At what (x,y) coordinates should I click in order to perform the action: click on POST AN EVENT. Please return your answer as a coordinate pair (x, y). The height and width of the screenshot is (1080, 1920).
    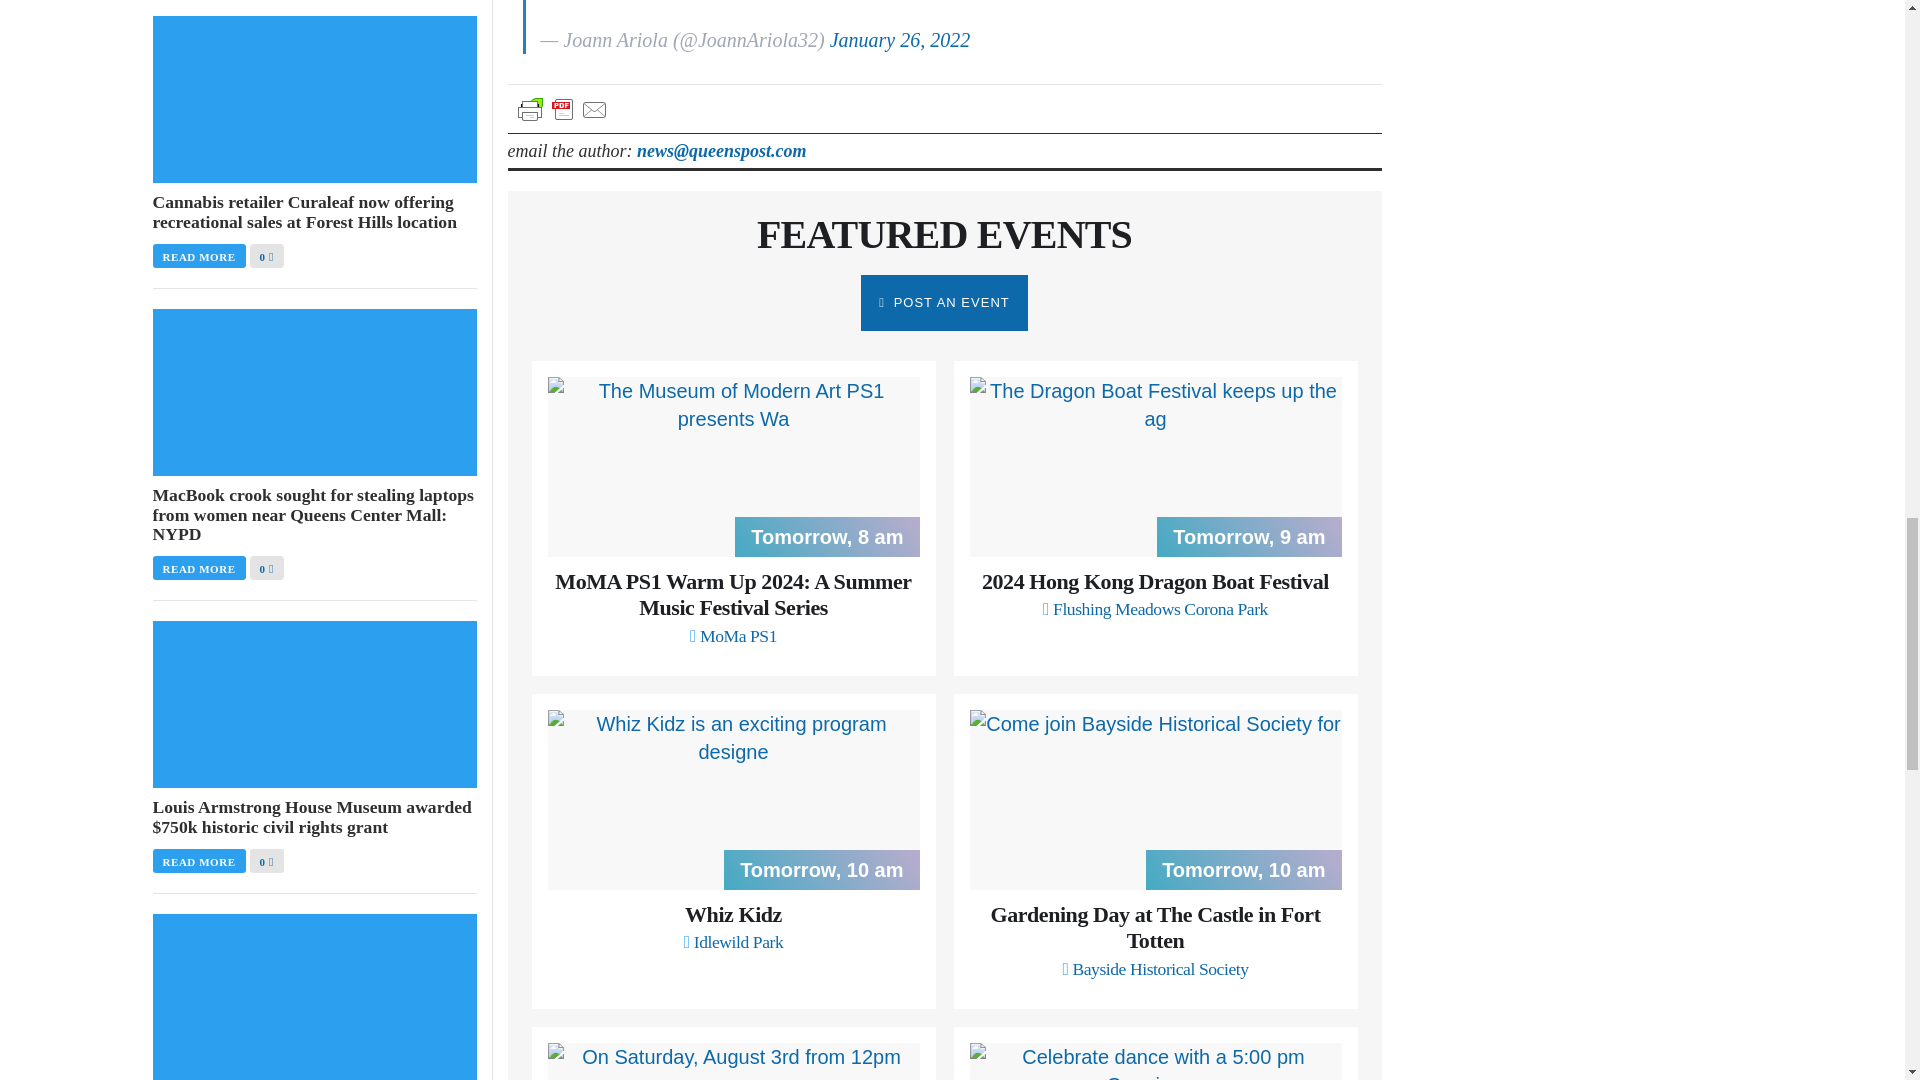
    Looking at the image, I should click on (944, 302).